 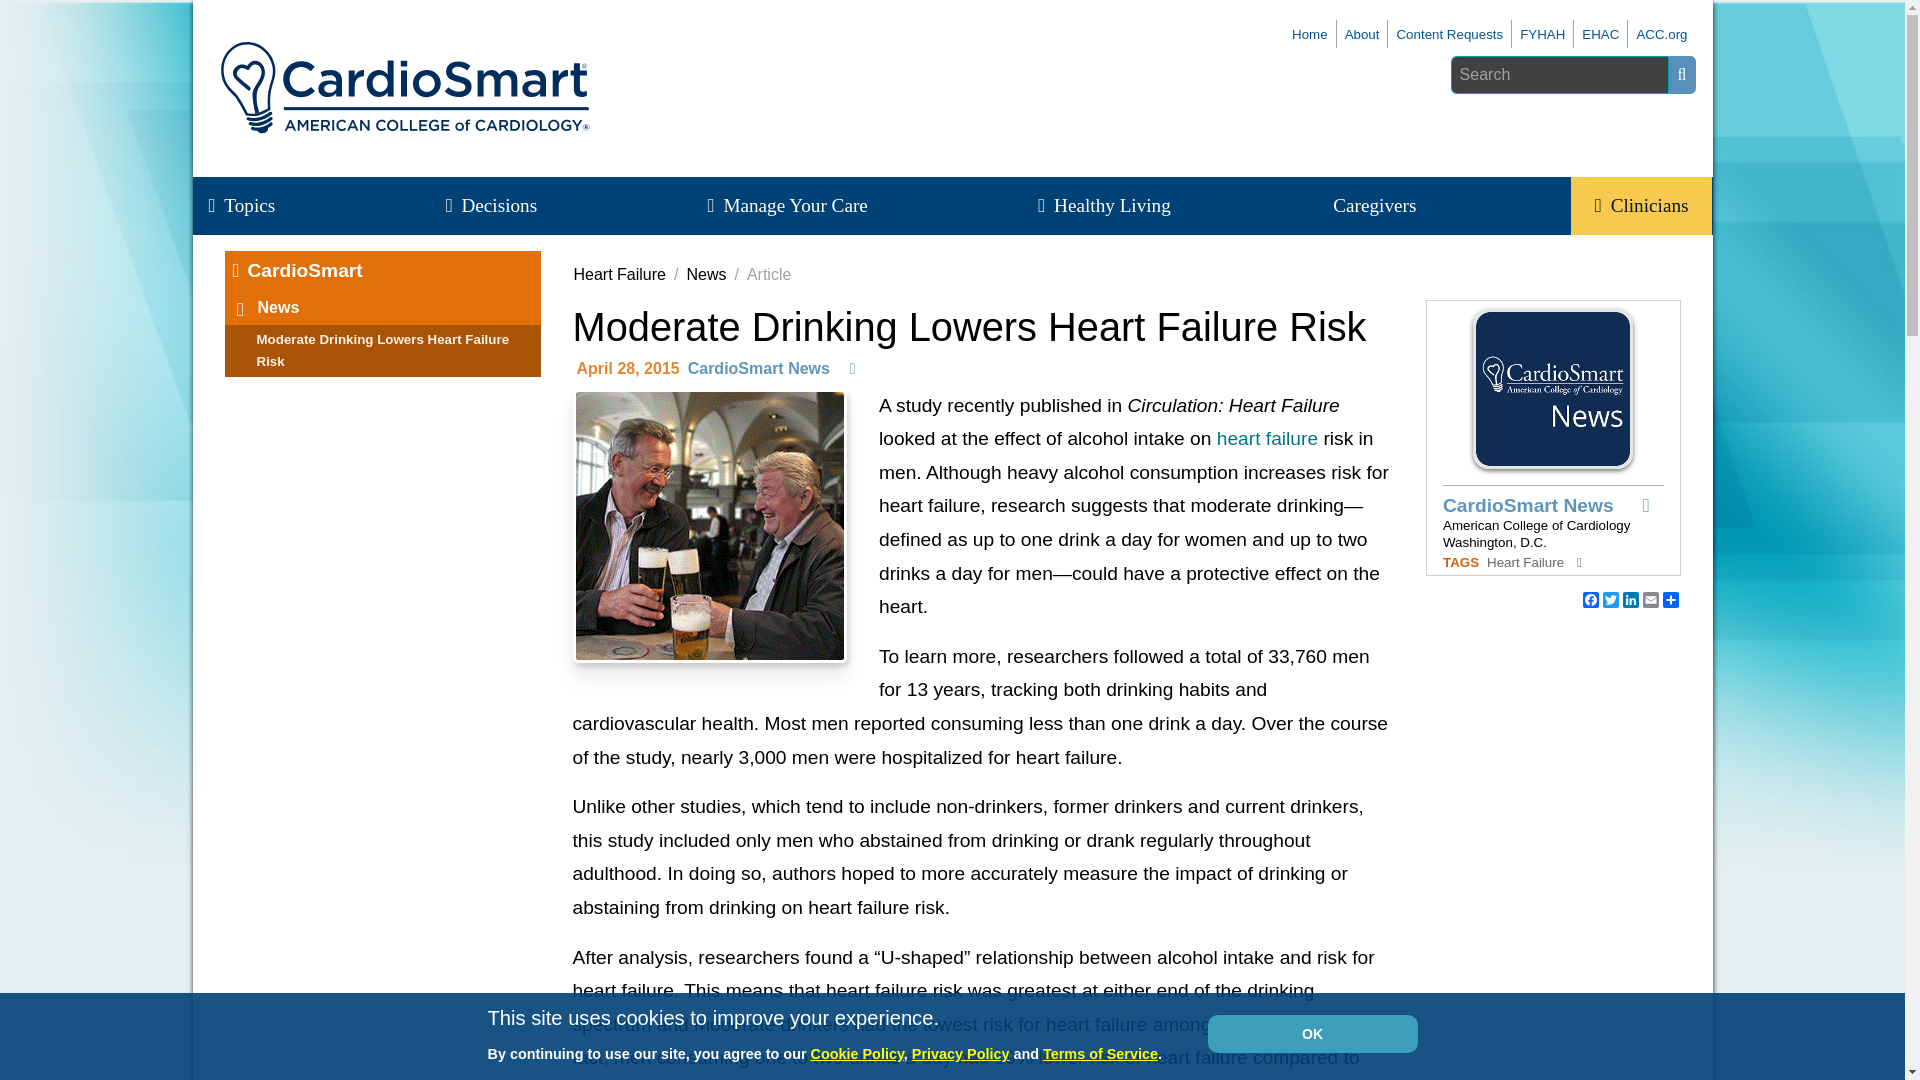 I want to click on Early Heart Attack Care, so click(x=1600, y=34).